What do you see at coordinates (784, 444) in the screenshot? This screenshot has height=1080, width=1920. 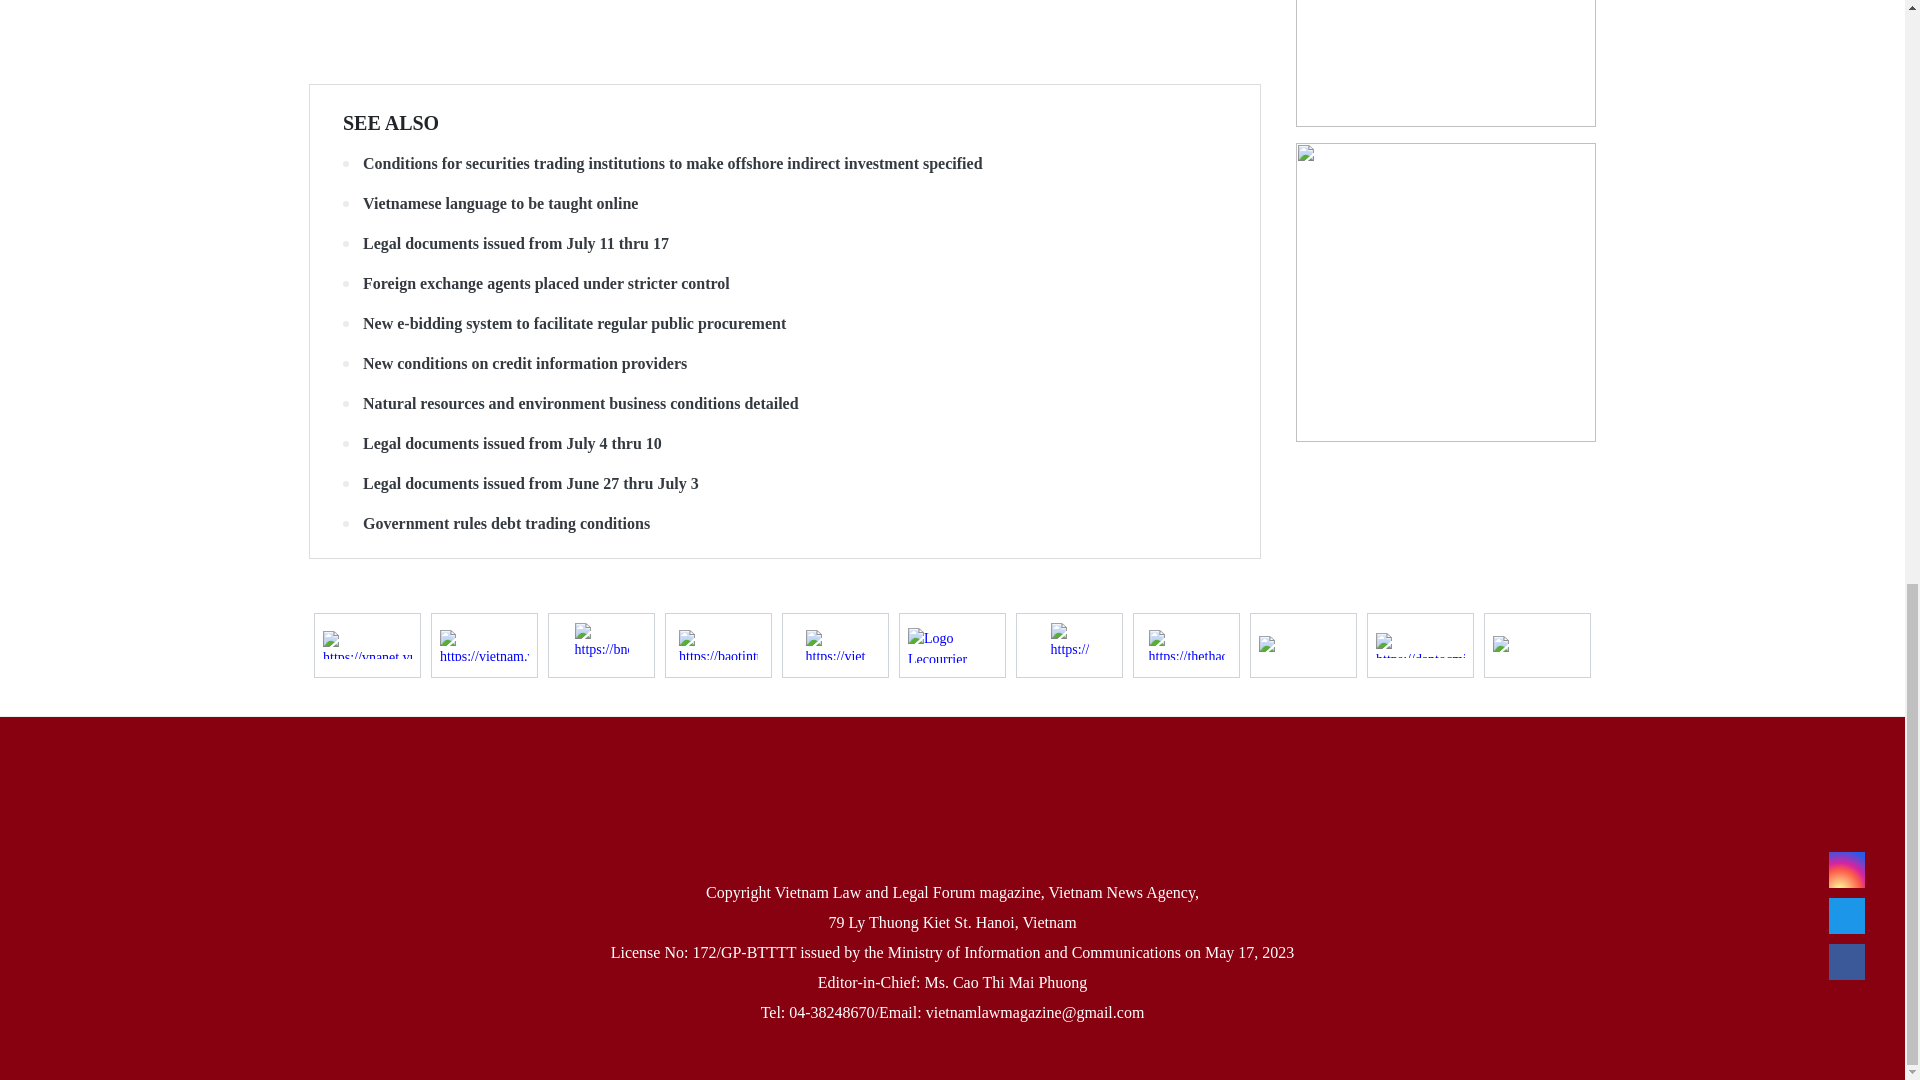 I see `Legal documents issued from July 4 thru 10` at bounding box center [784, 444].